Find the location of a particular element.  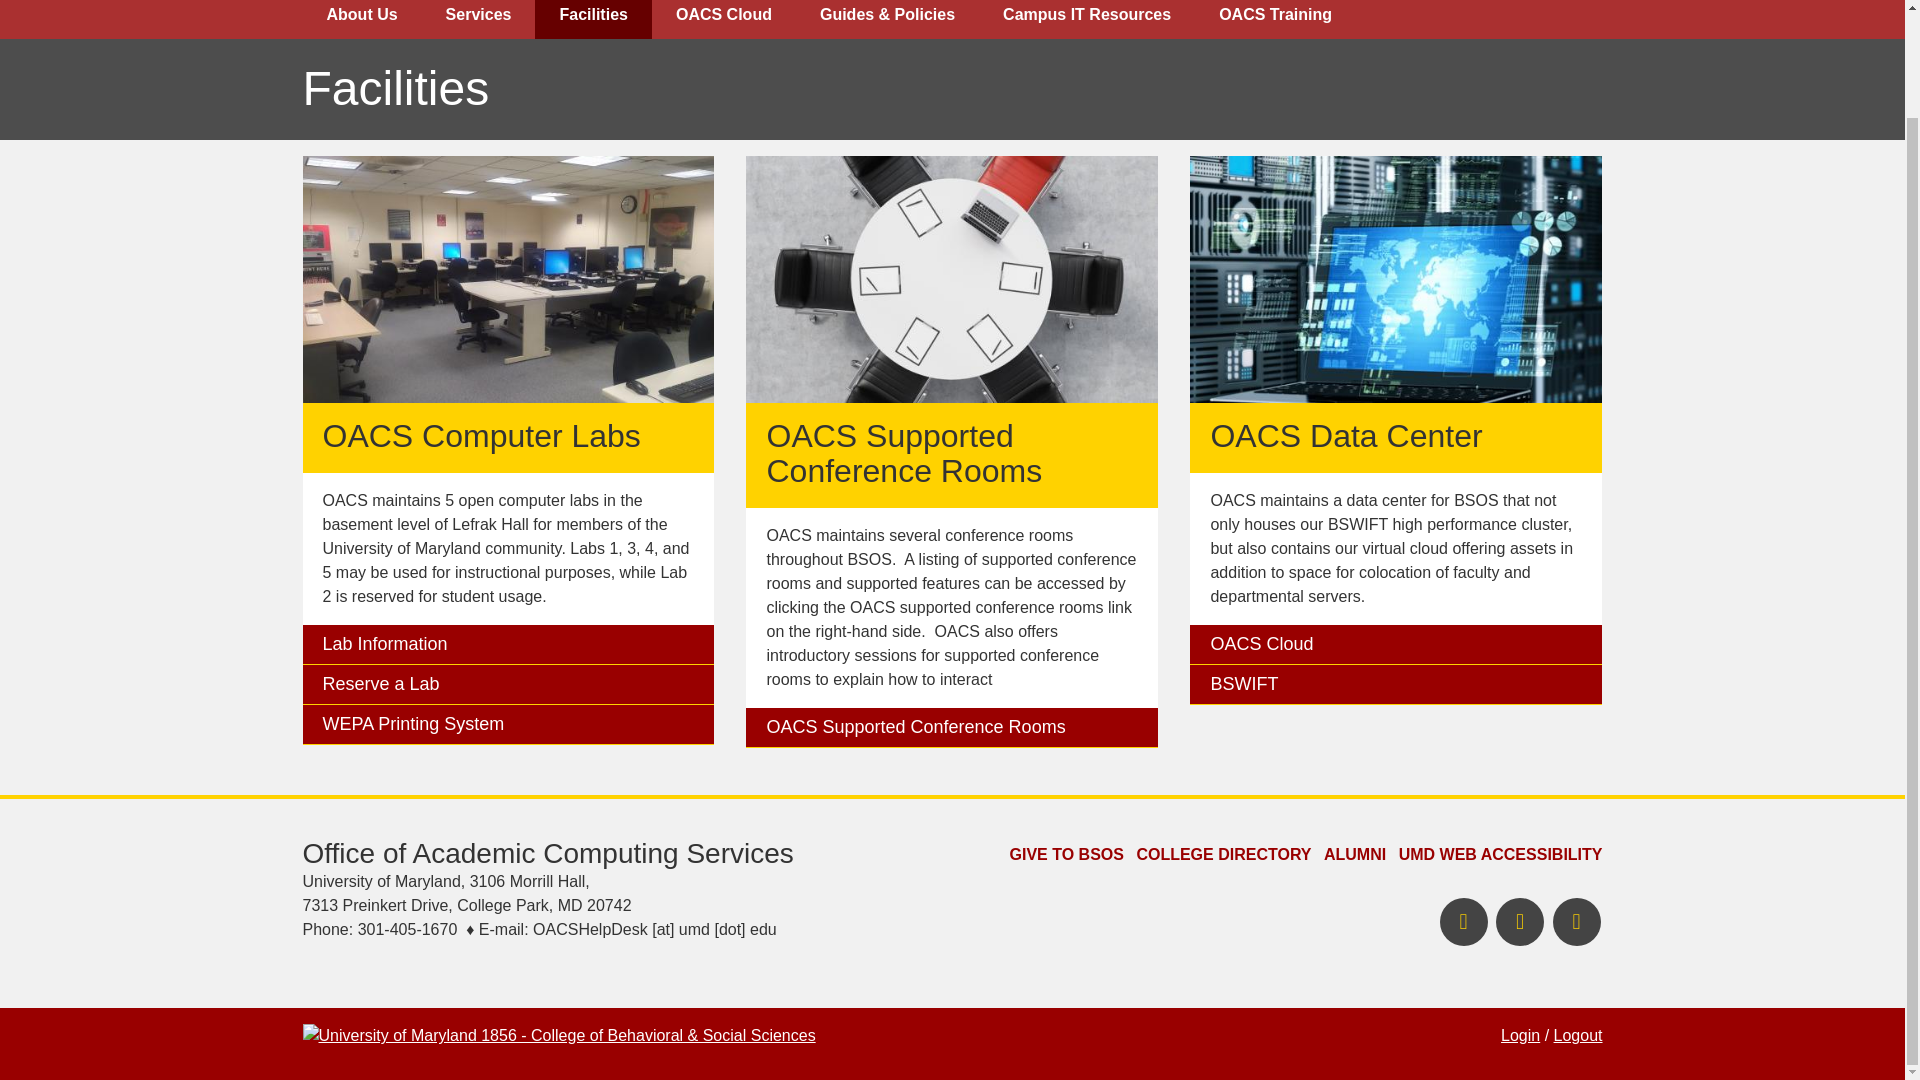

College Directory is located at coordinates (1224, 854).